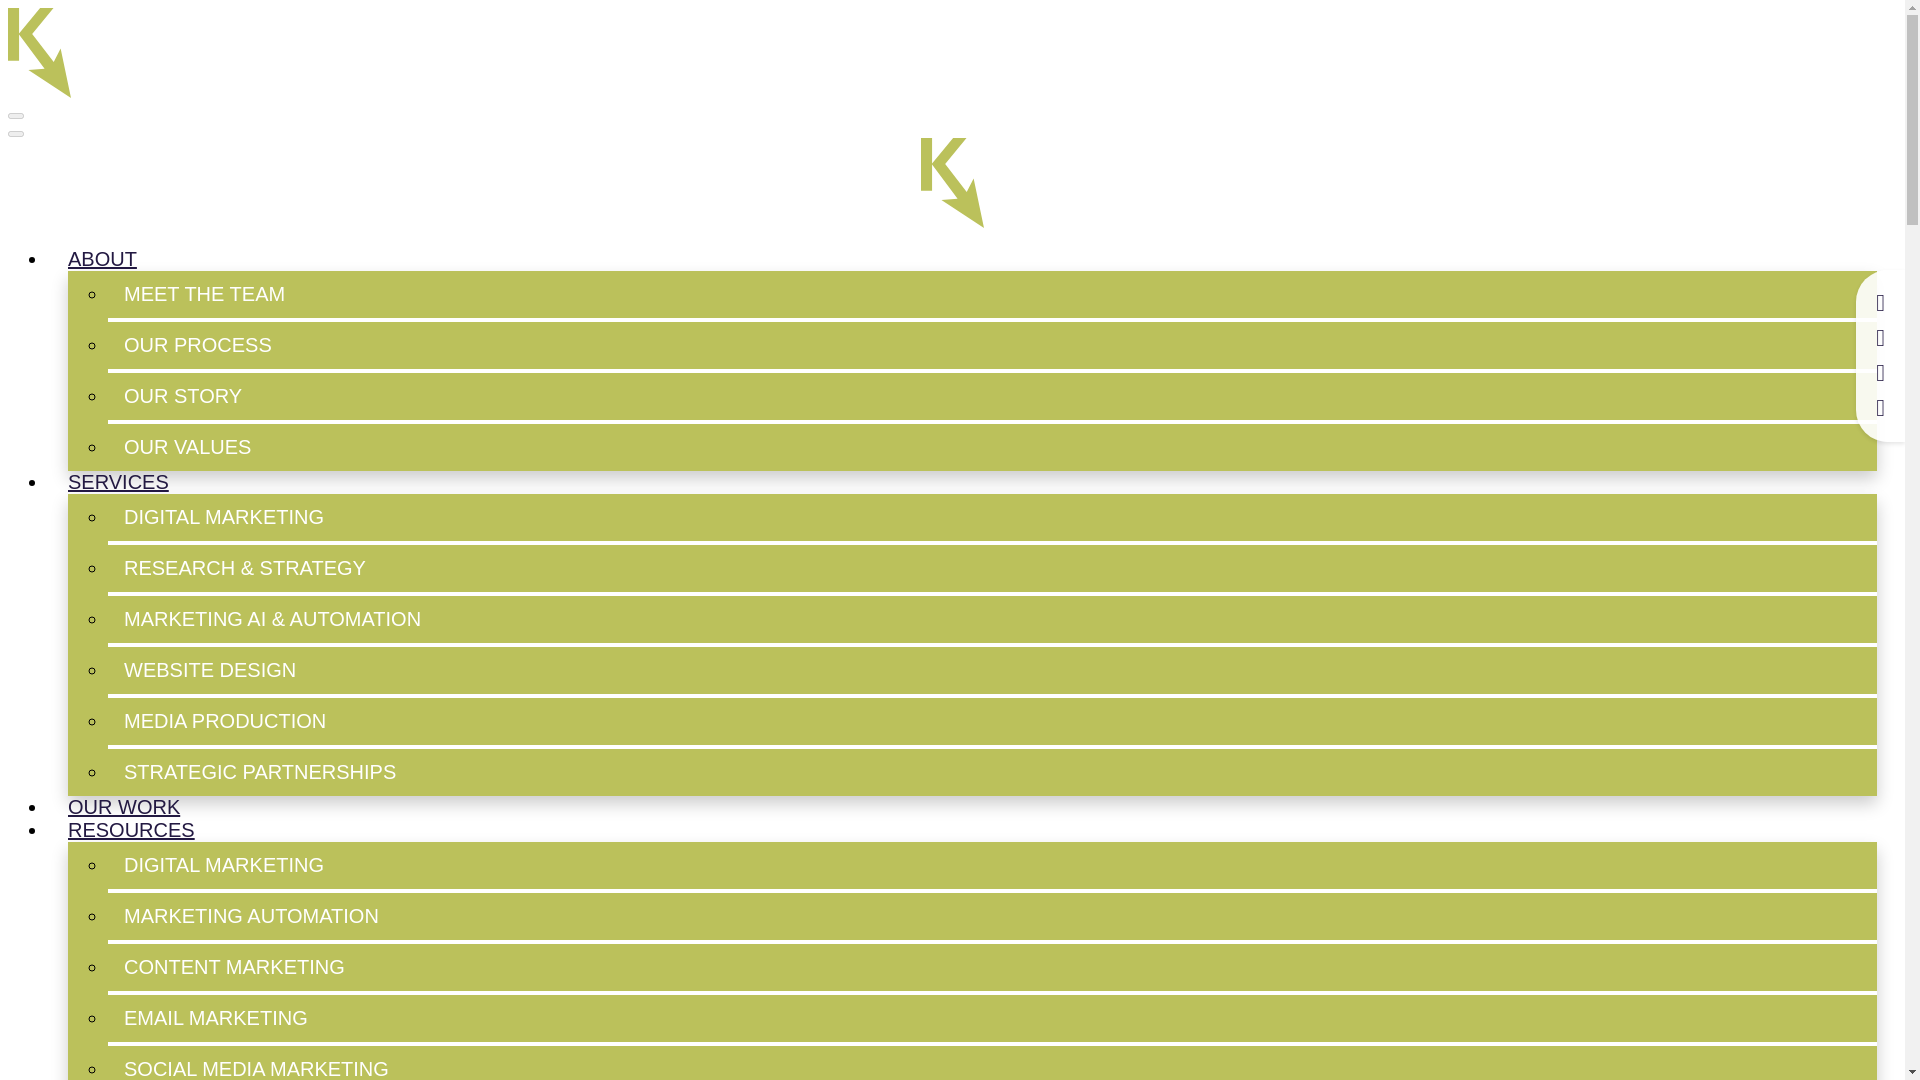  I want to click on RESOURCES, so click(131, 830).